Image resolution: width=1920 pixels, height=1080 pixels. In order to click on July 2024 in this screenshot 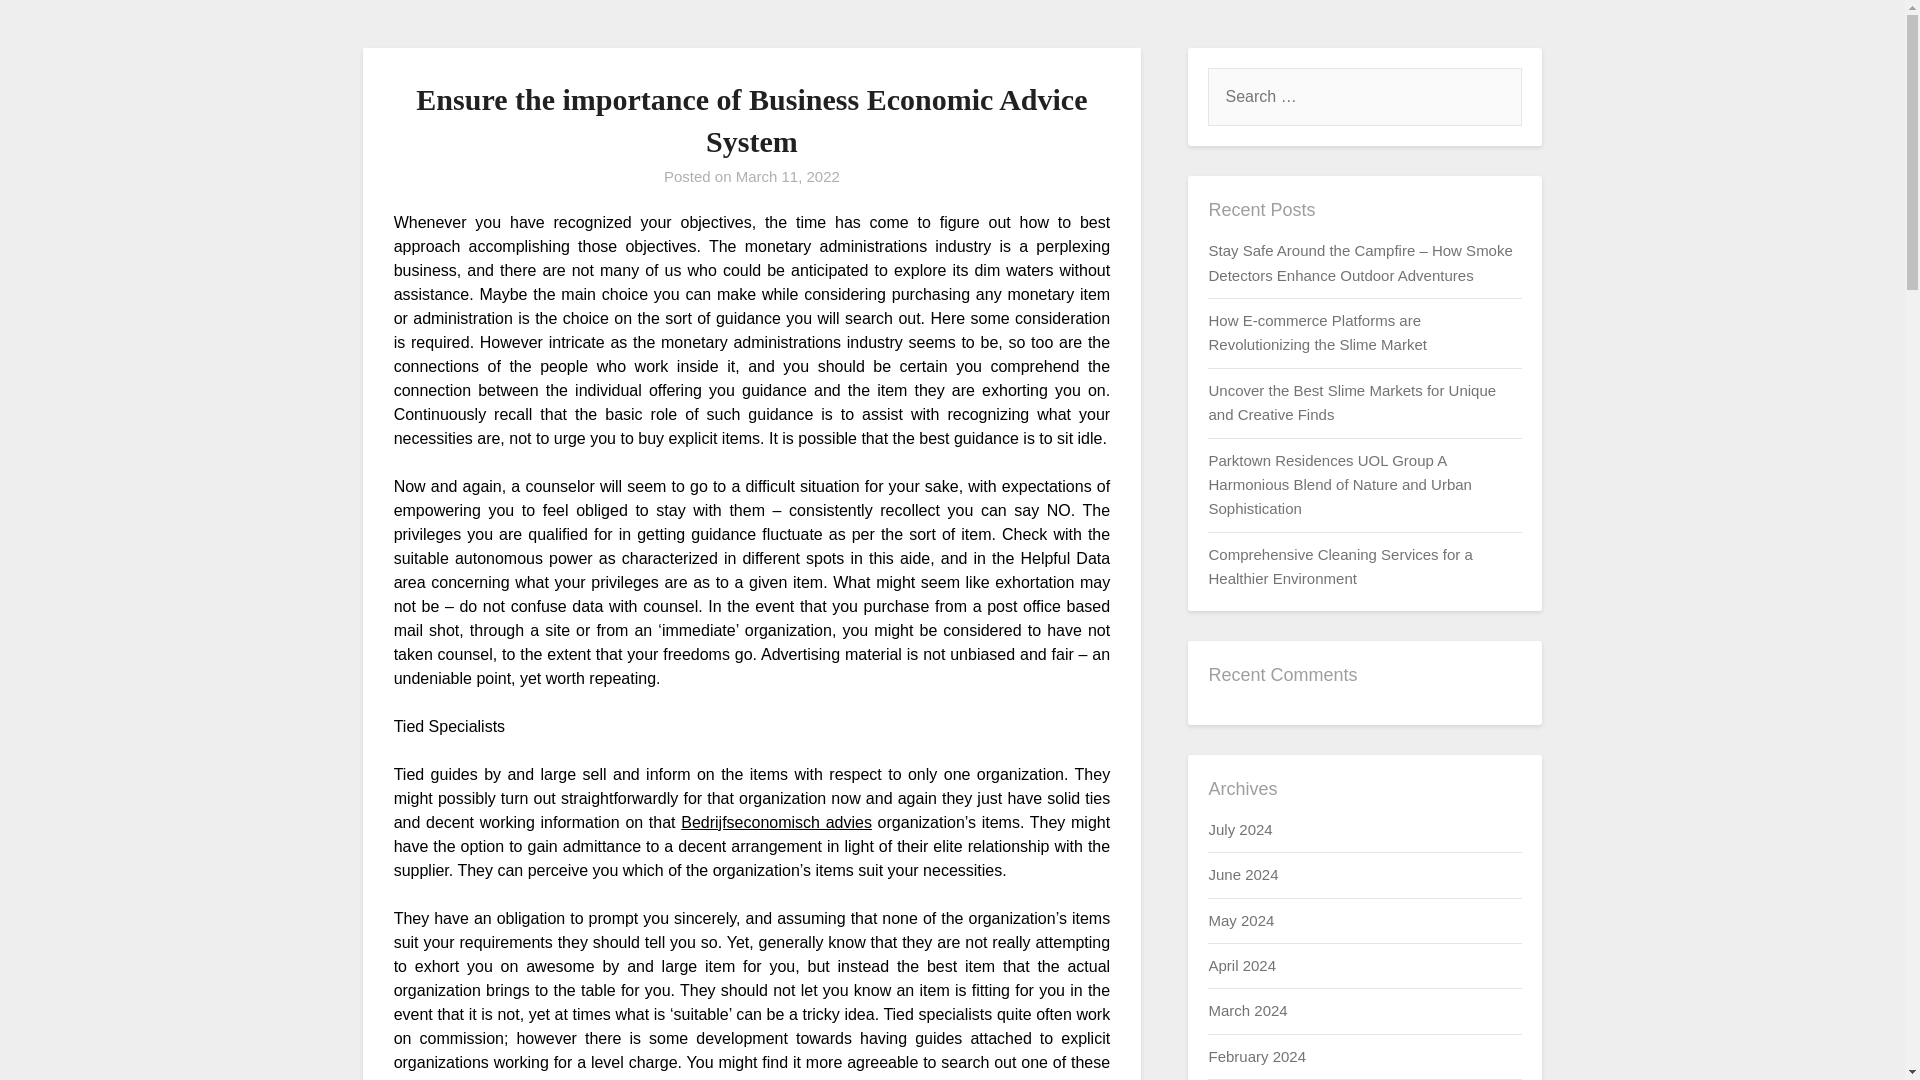, I will do `click(1239, 829)`.